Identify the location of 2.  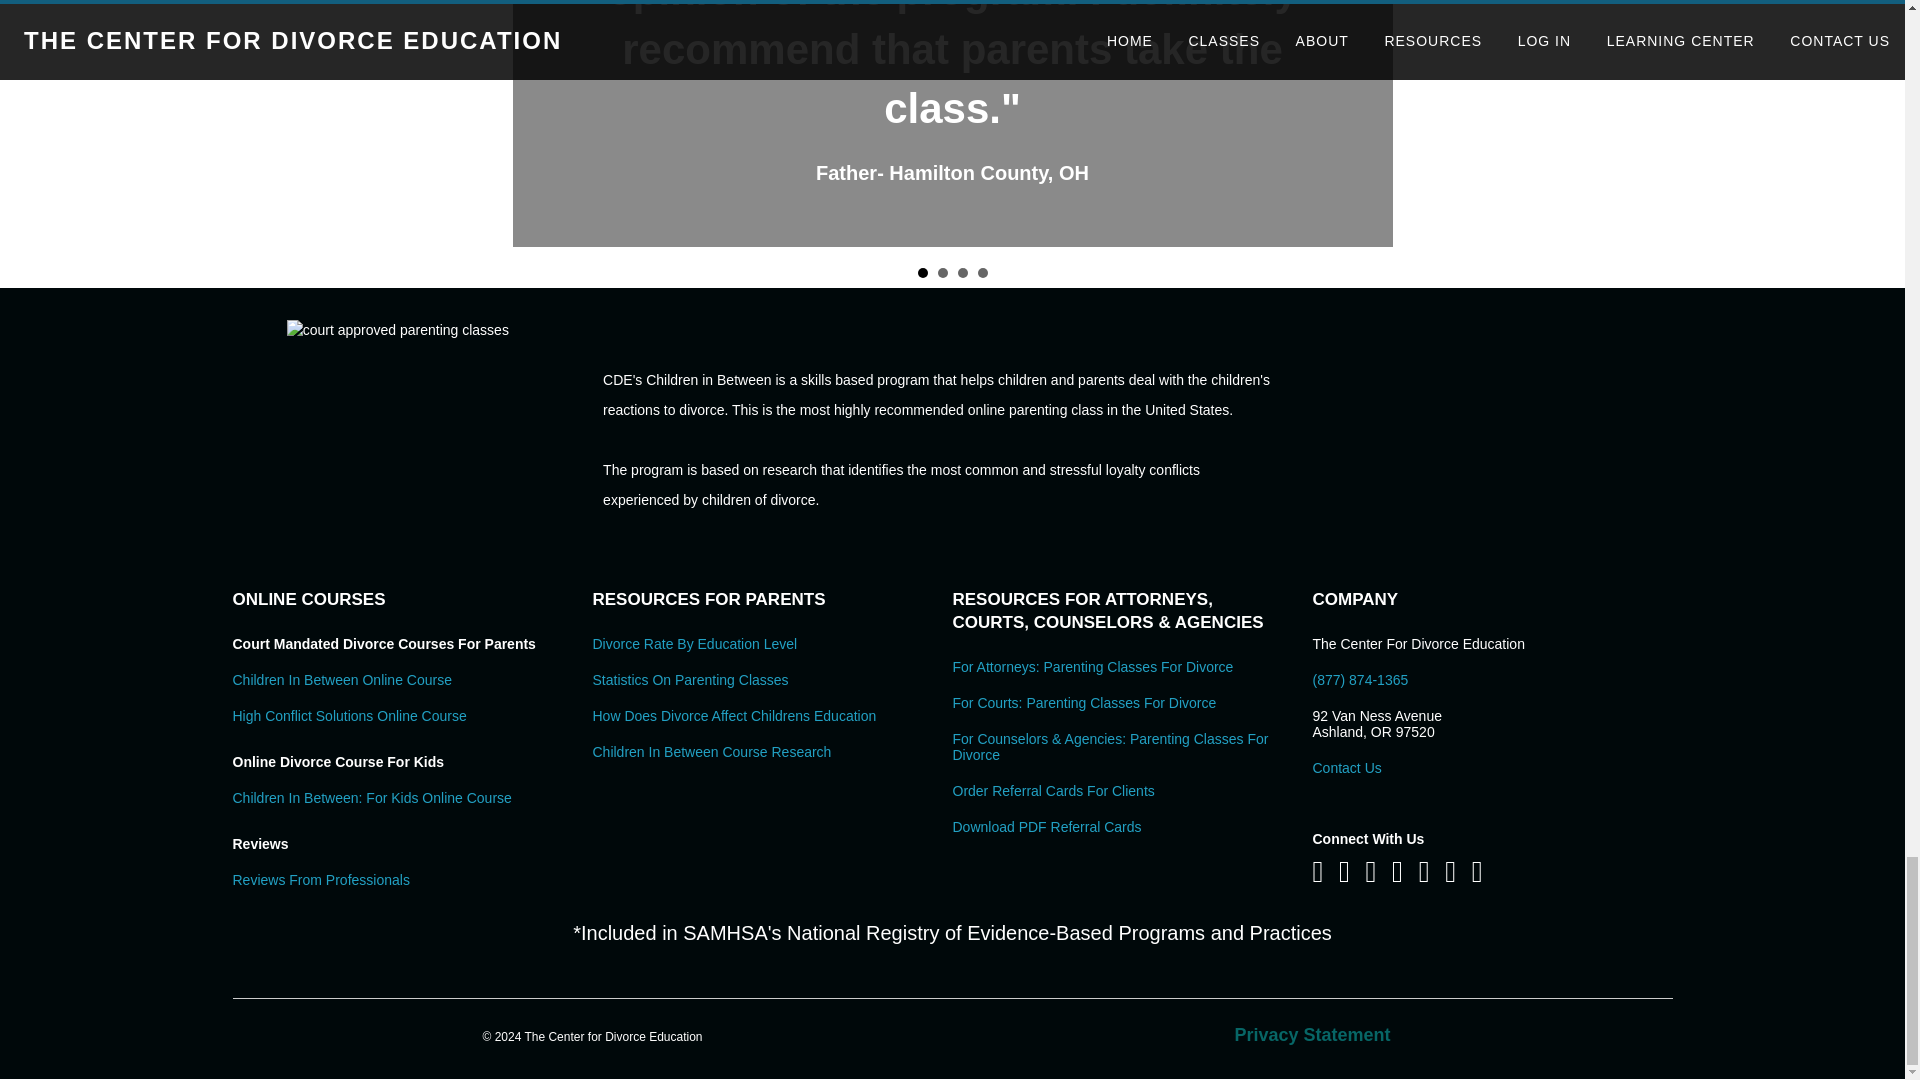
(943, 272).